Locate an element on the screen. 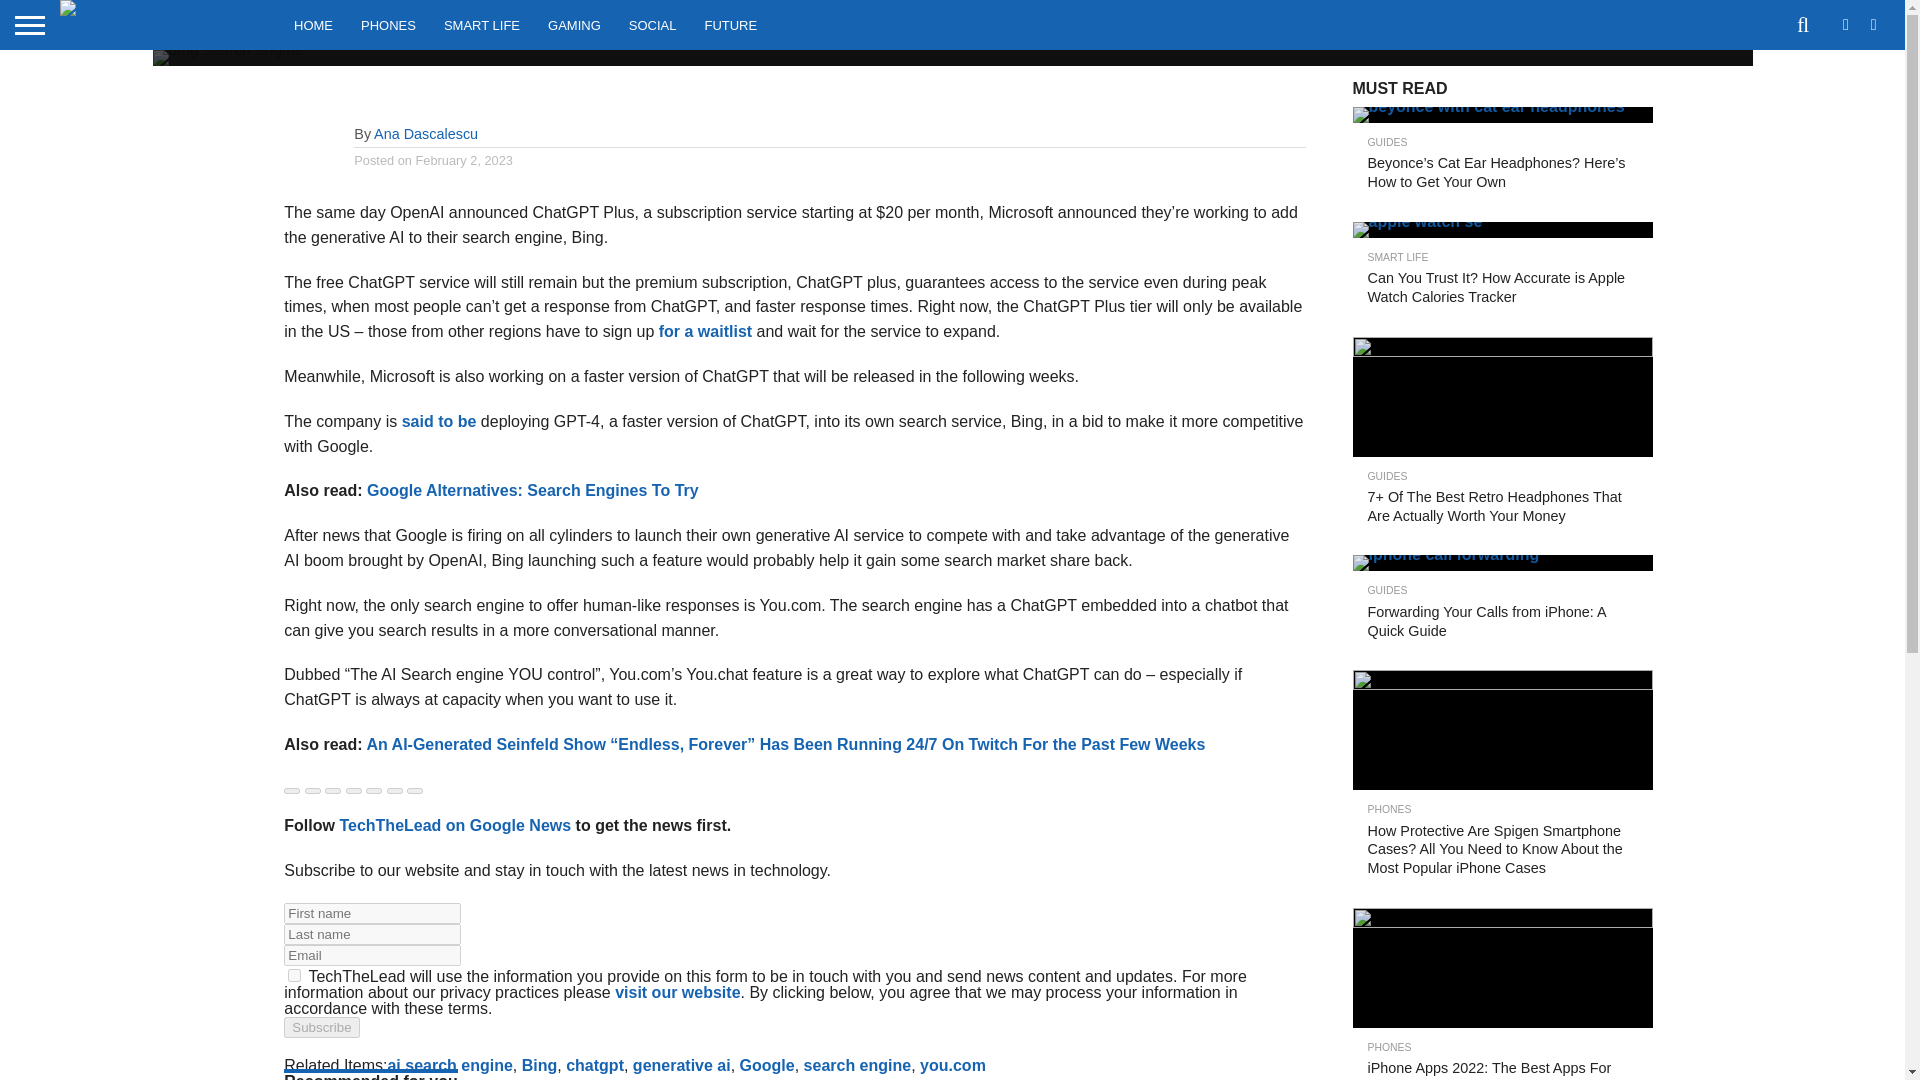  FUTURE is located at coordinates (730, 24).